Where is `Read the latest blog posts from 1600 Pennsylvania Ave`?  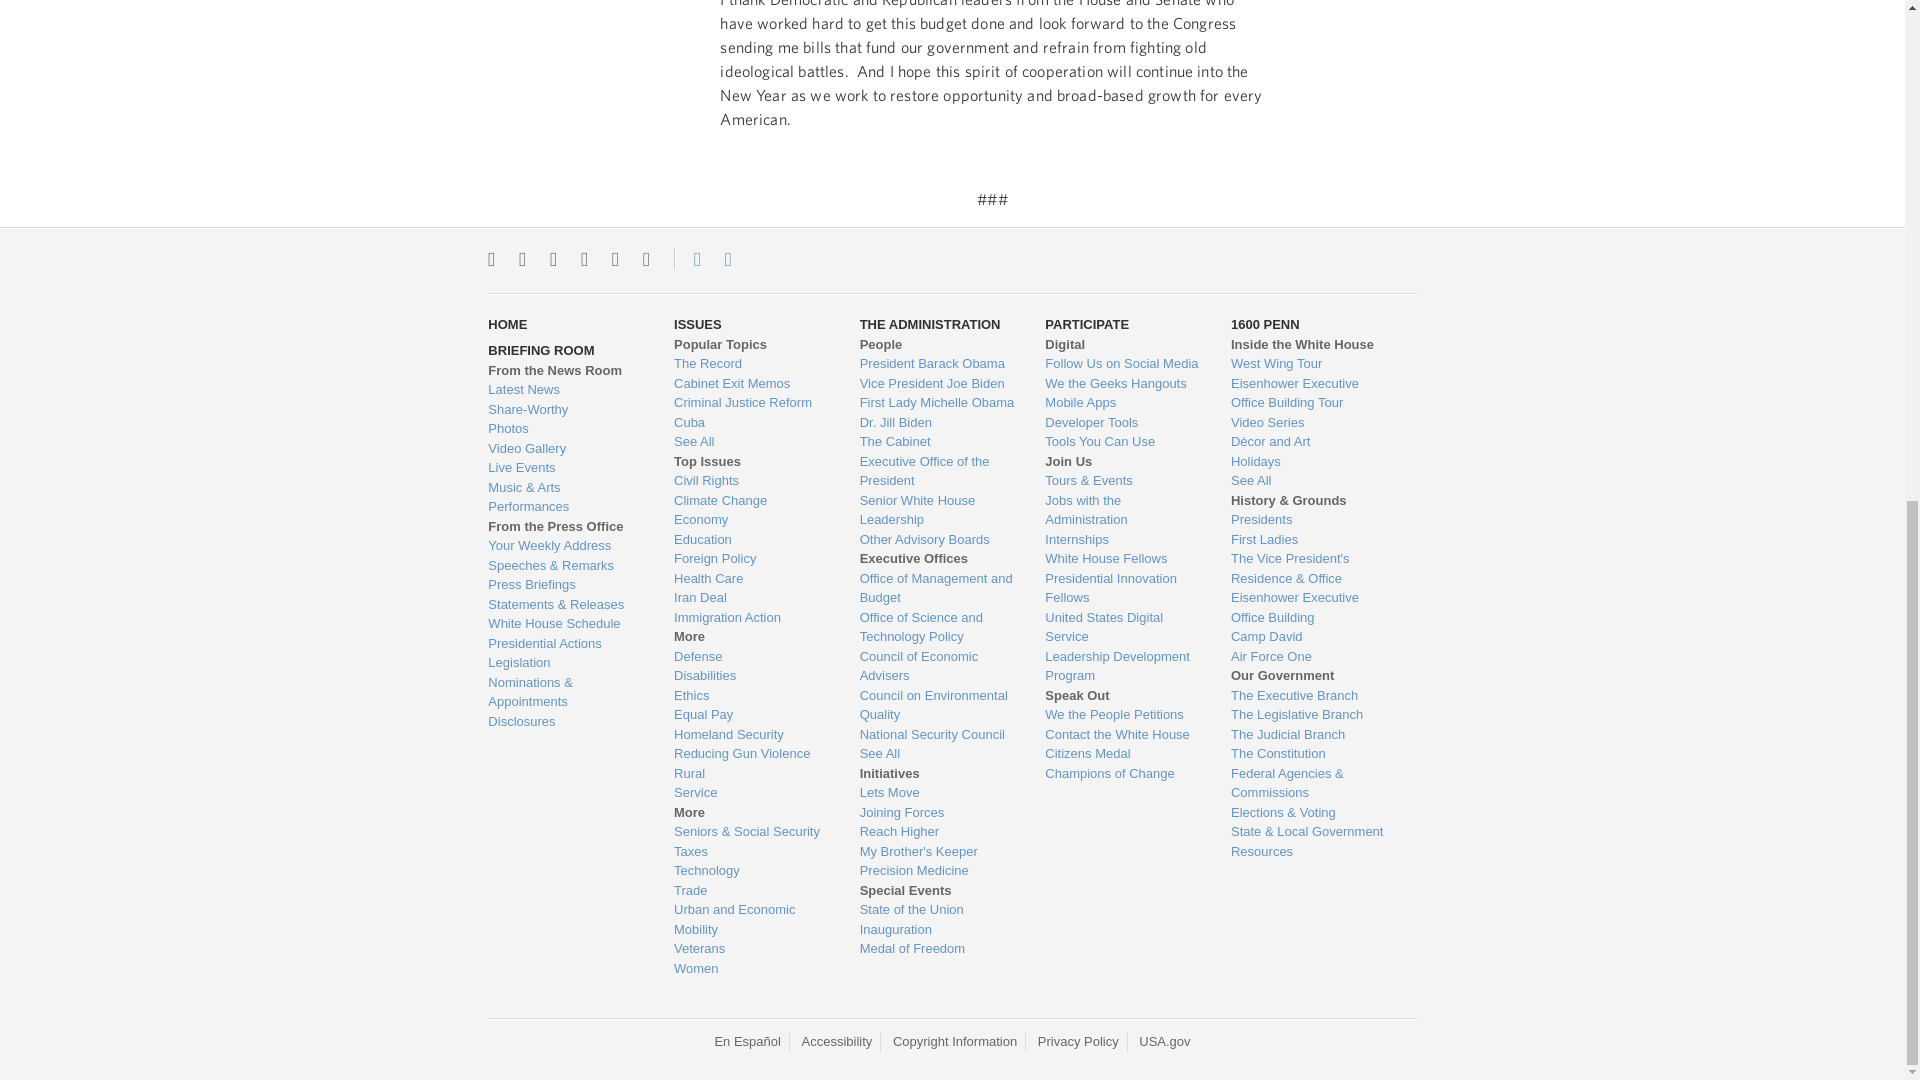 Read the latest blog posts from 1600 Pennsylvania Ave is located at coordinates (565, 390).